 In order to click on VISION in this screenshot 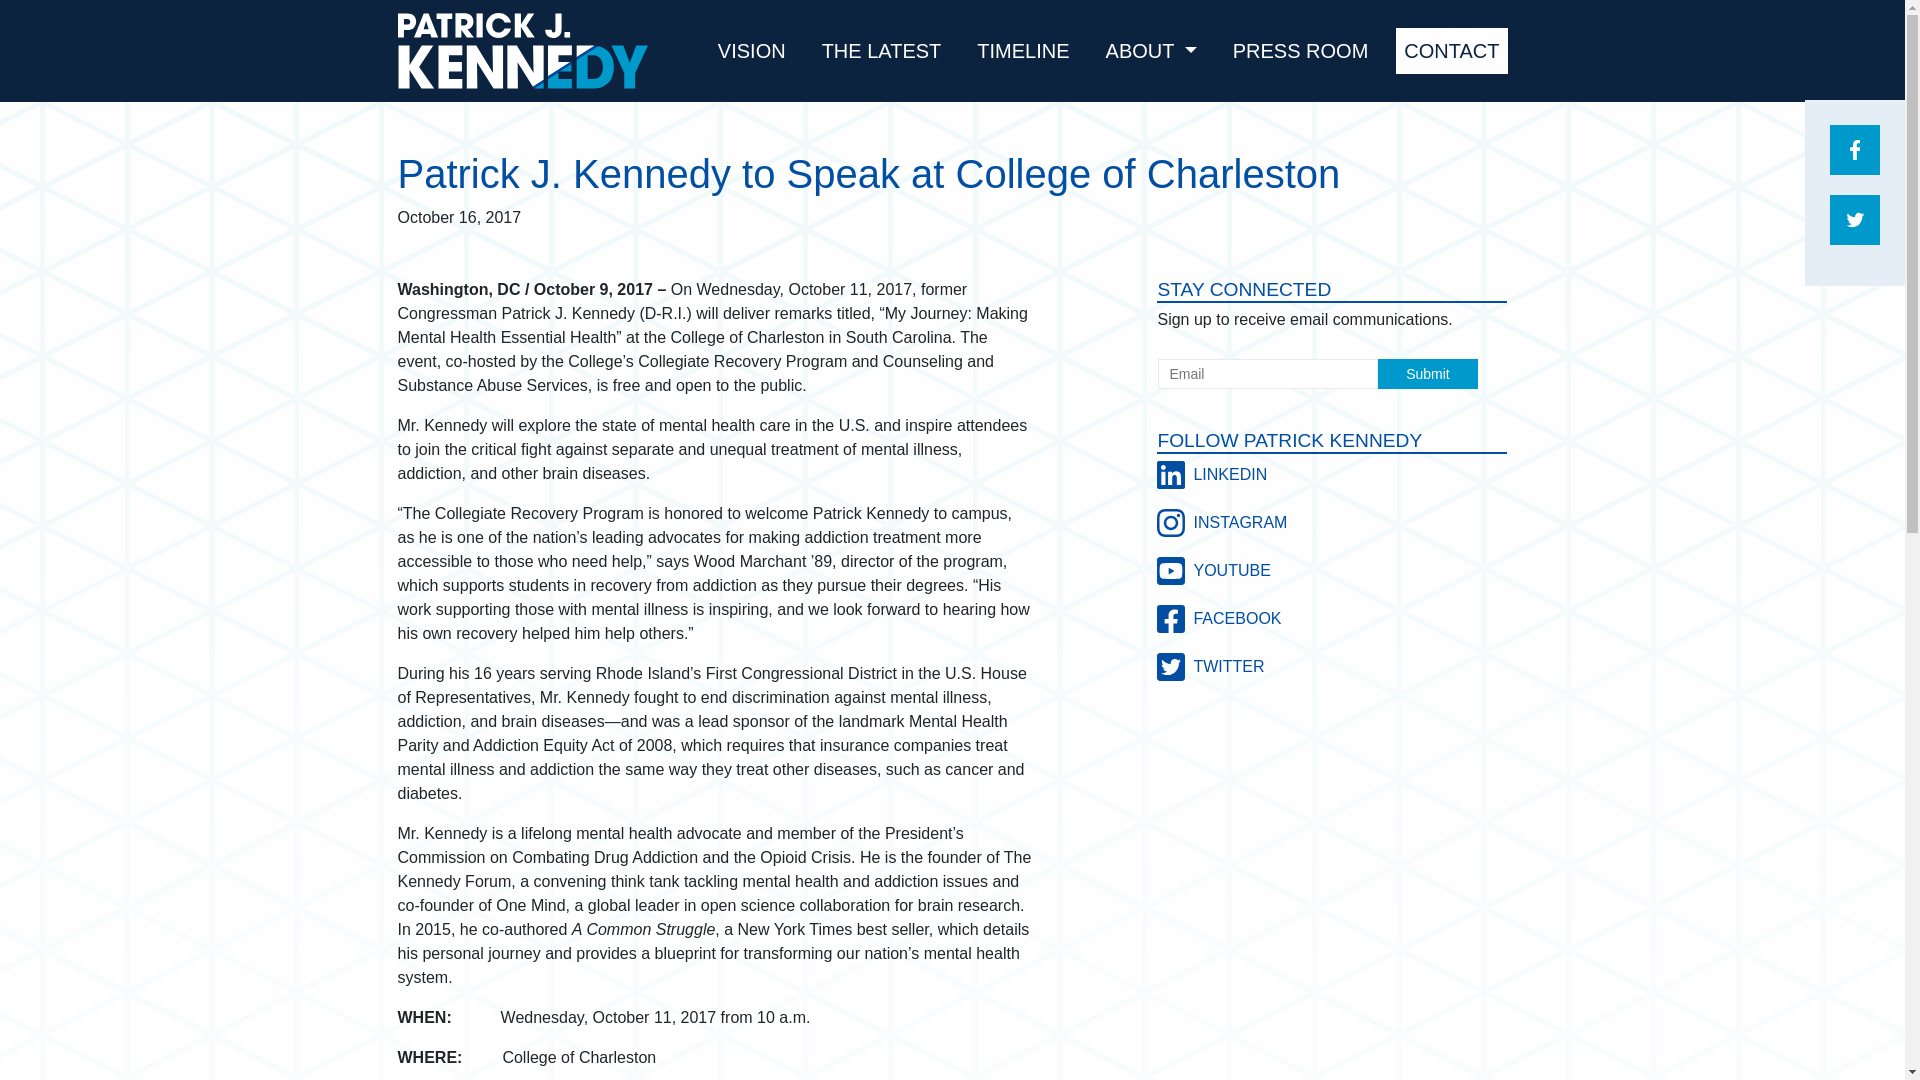, I will do `click(752, 51)`.